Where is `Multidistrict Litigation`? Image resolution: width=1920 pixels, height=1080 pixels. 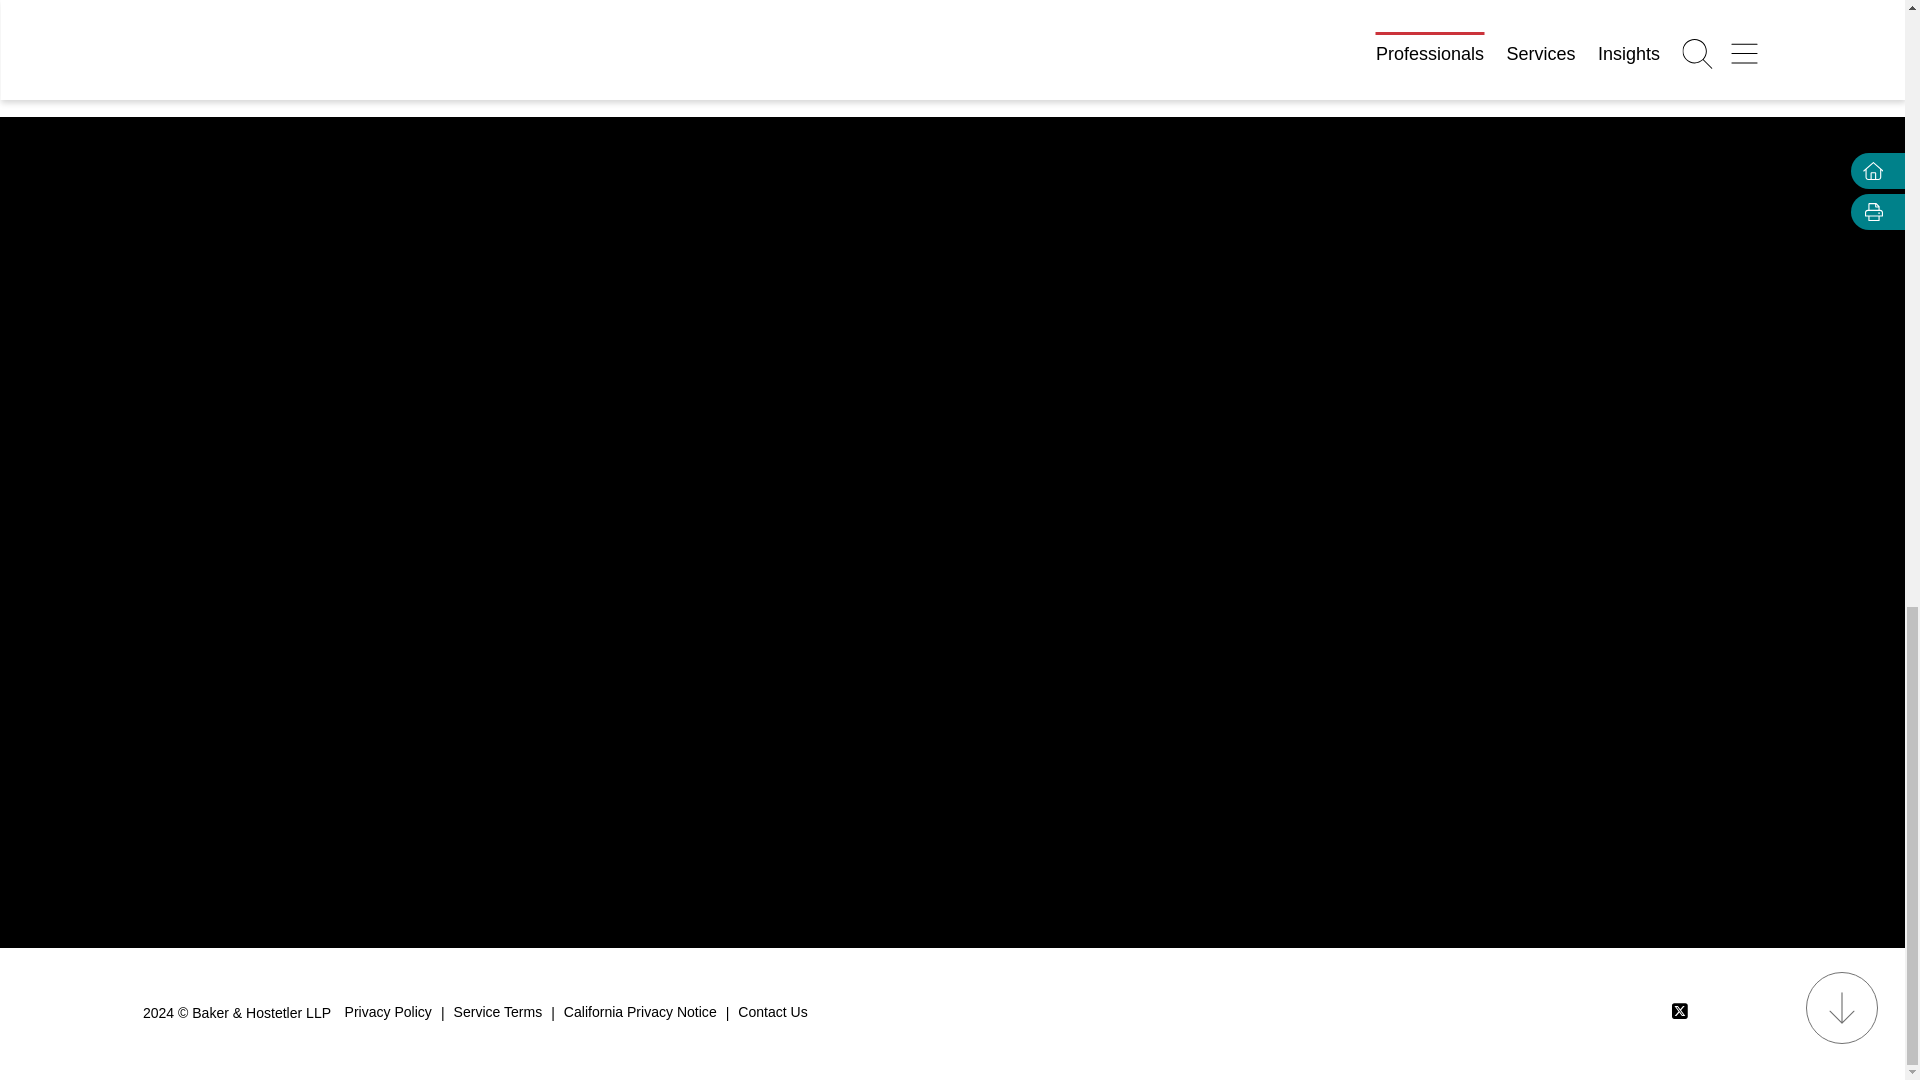 Multidistrict Litigation is located at coordinates (774, 18).